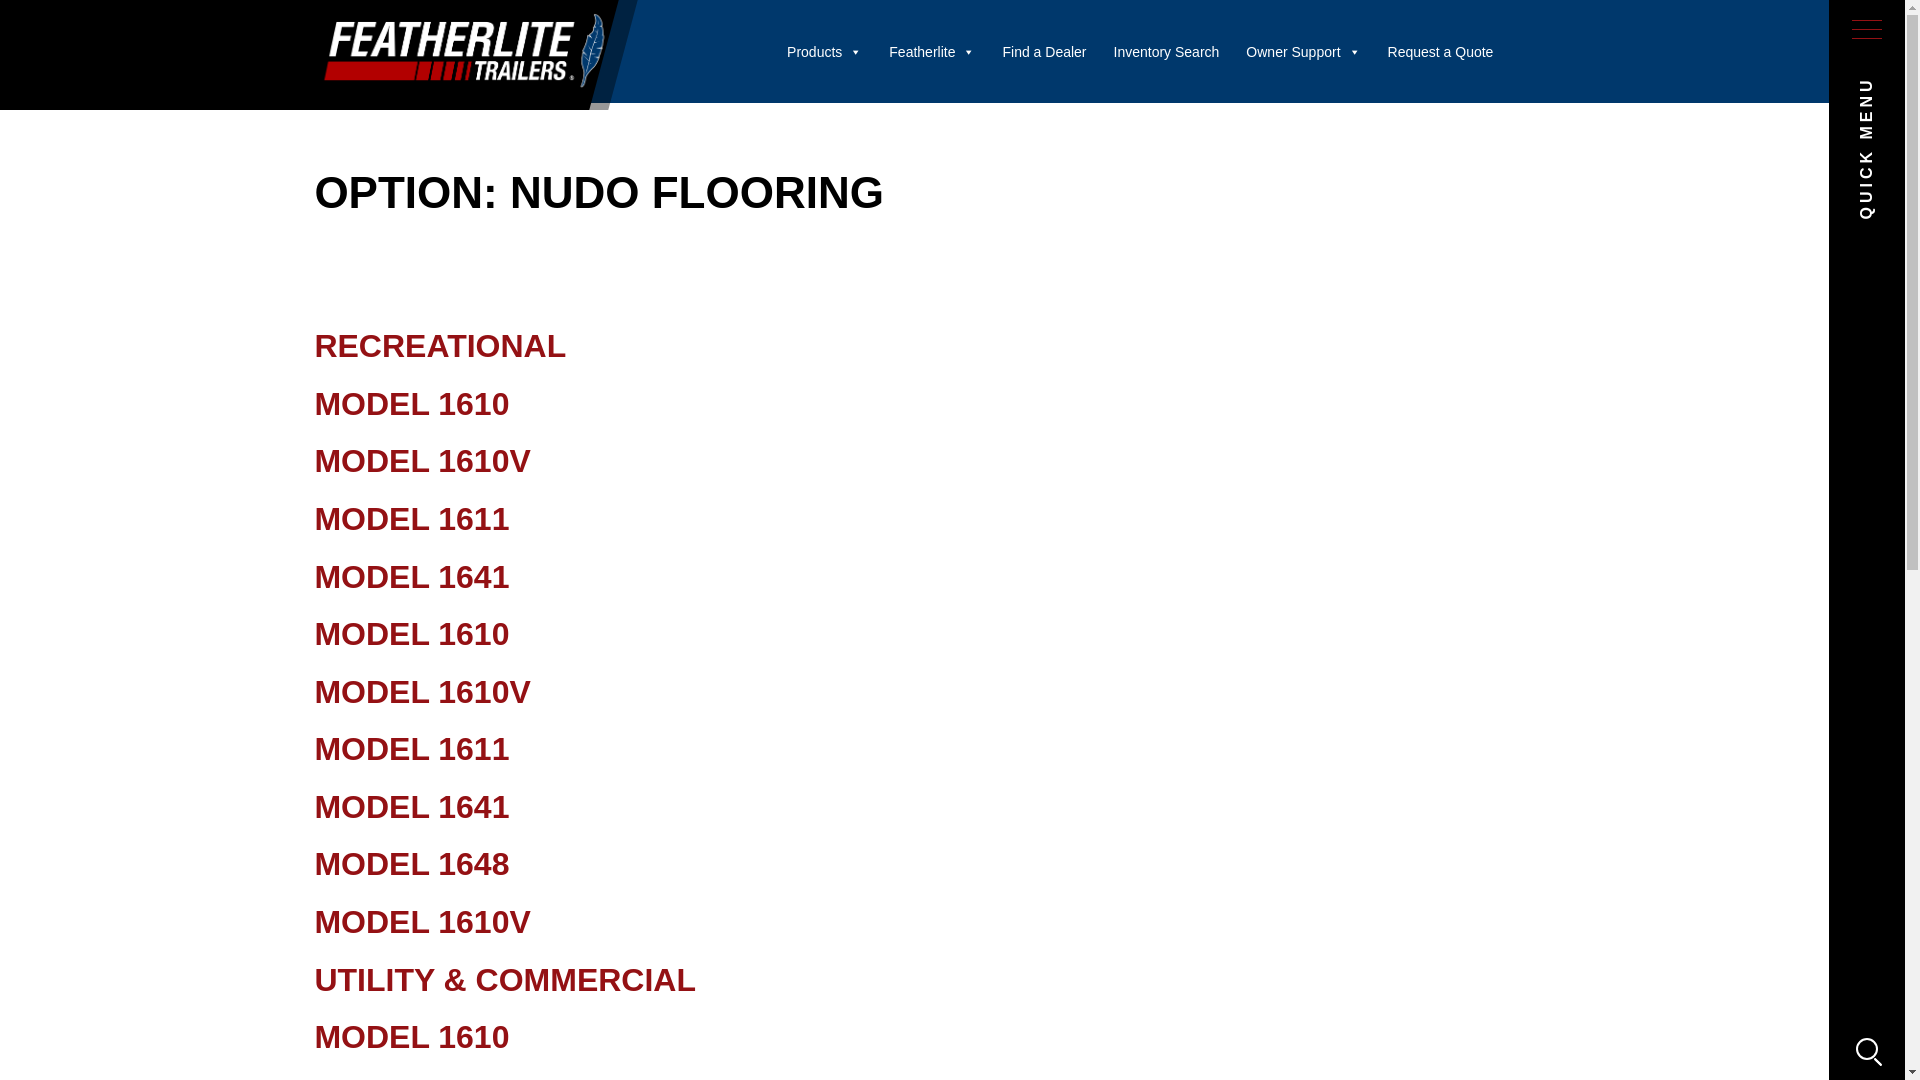  Describe the element at coordinates (411, 864) in the screenshot. I see `Model 1648` at that location.